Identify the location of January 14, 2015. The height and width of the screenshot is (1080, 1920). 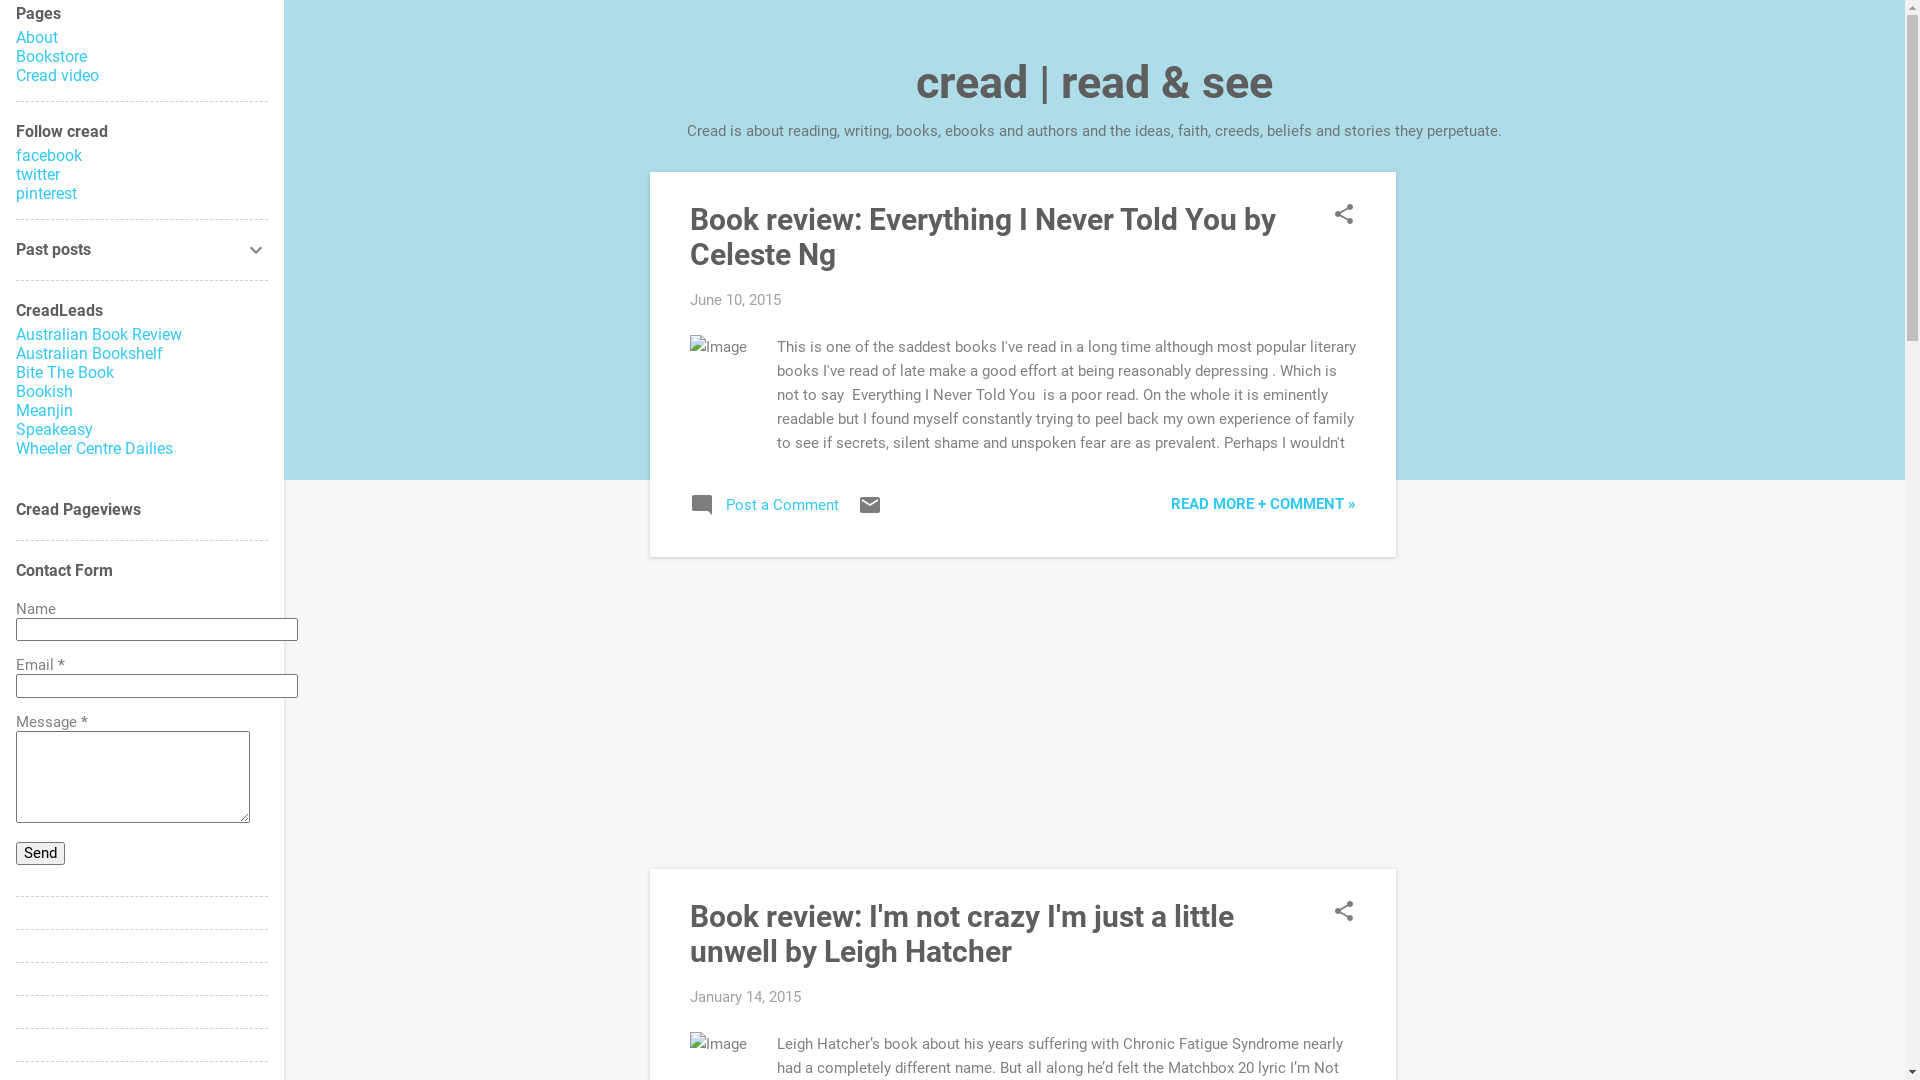
(746, 997).